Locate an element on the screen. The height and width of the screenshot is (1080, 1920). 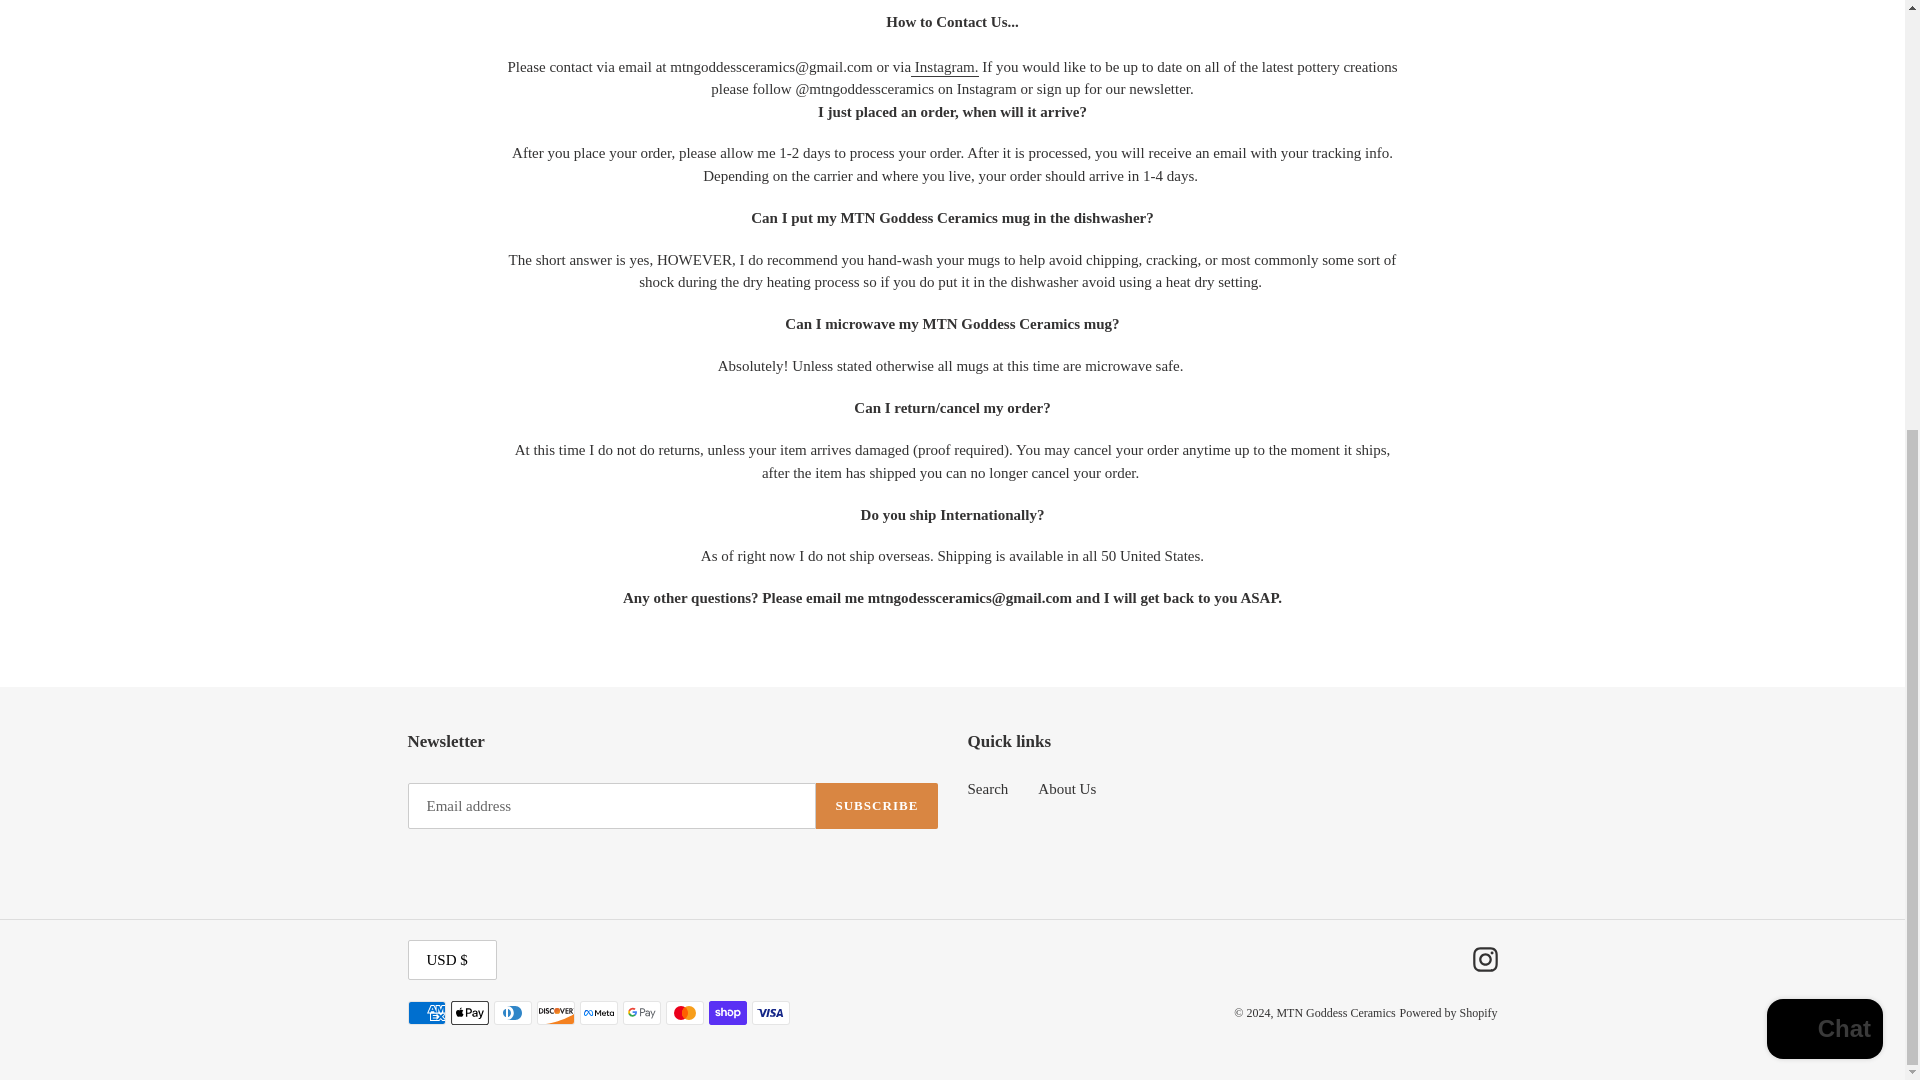
Instagram. is located at coordinates (944, 68).